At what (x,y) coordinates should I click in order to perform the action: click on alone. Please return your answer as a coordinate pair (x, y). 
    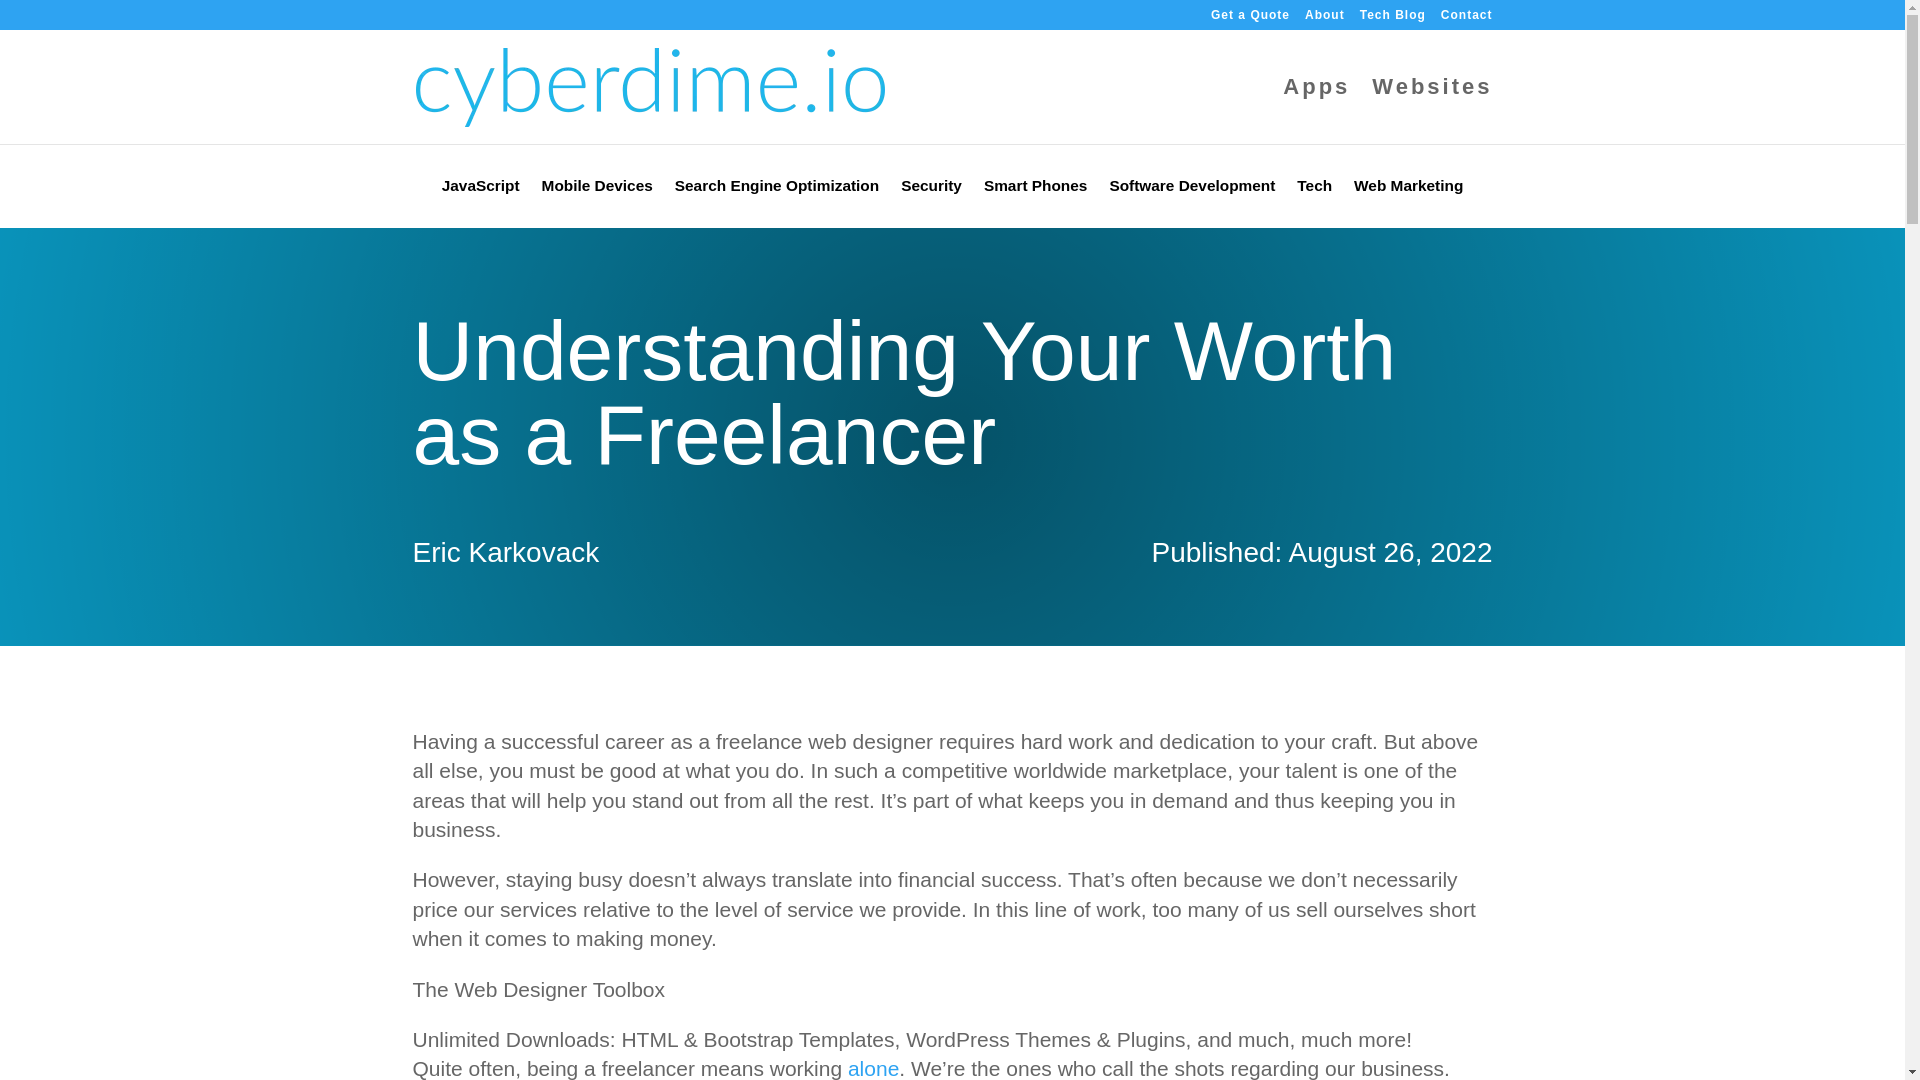
    Looking at the image, I should click on (873, 1068).